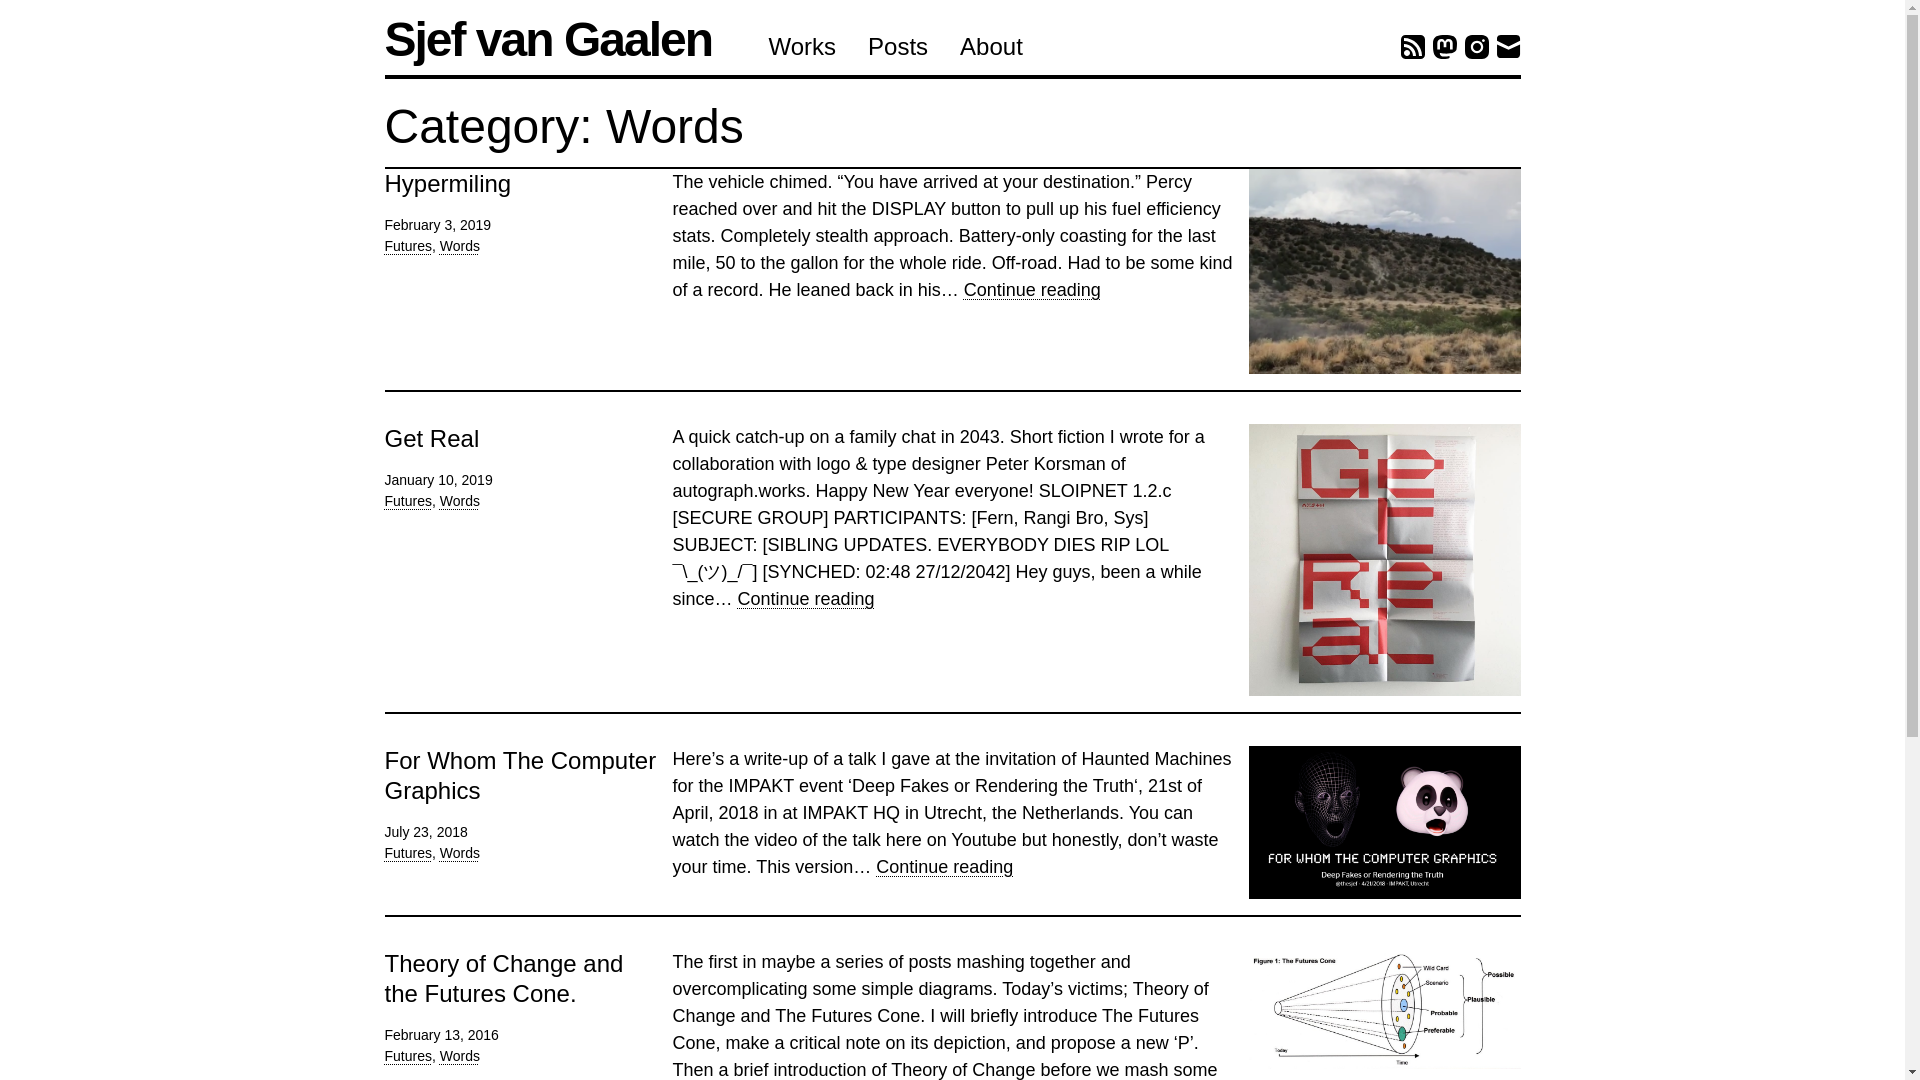 Image resolution: width=1920 pixels, height=1080 pixels. What do you see at coordinates (944, 866) in the screenshot?
I see `Words` at bounding box center [944, 866].